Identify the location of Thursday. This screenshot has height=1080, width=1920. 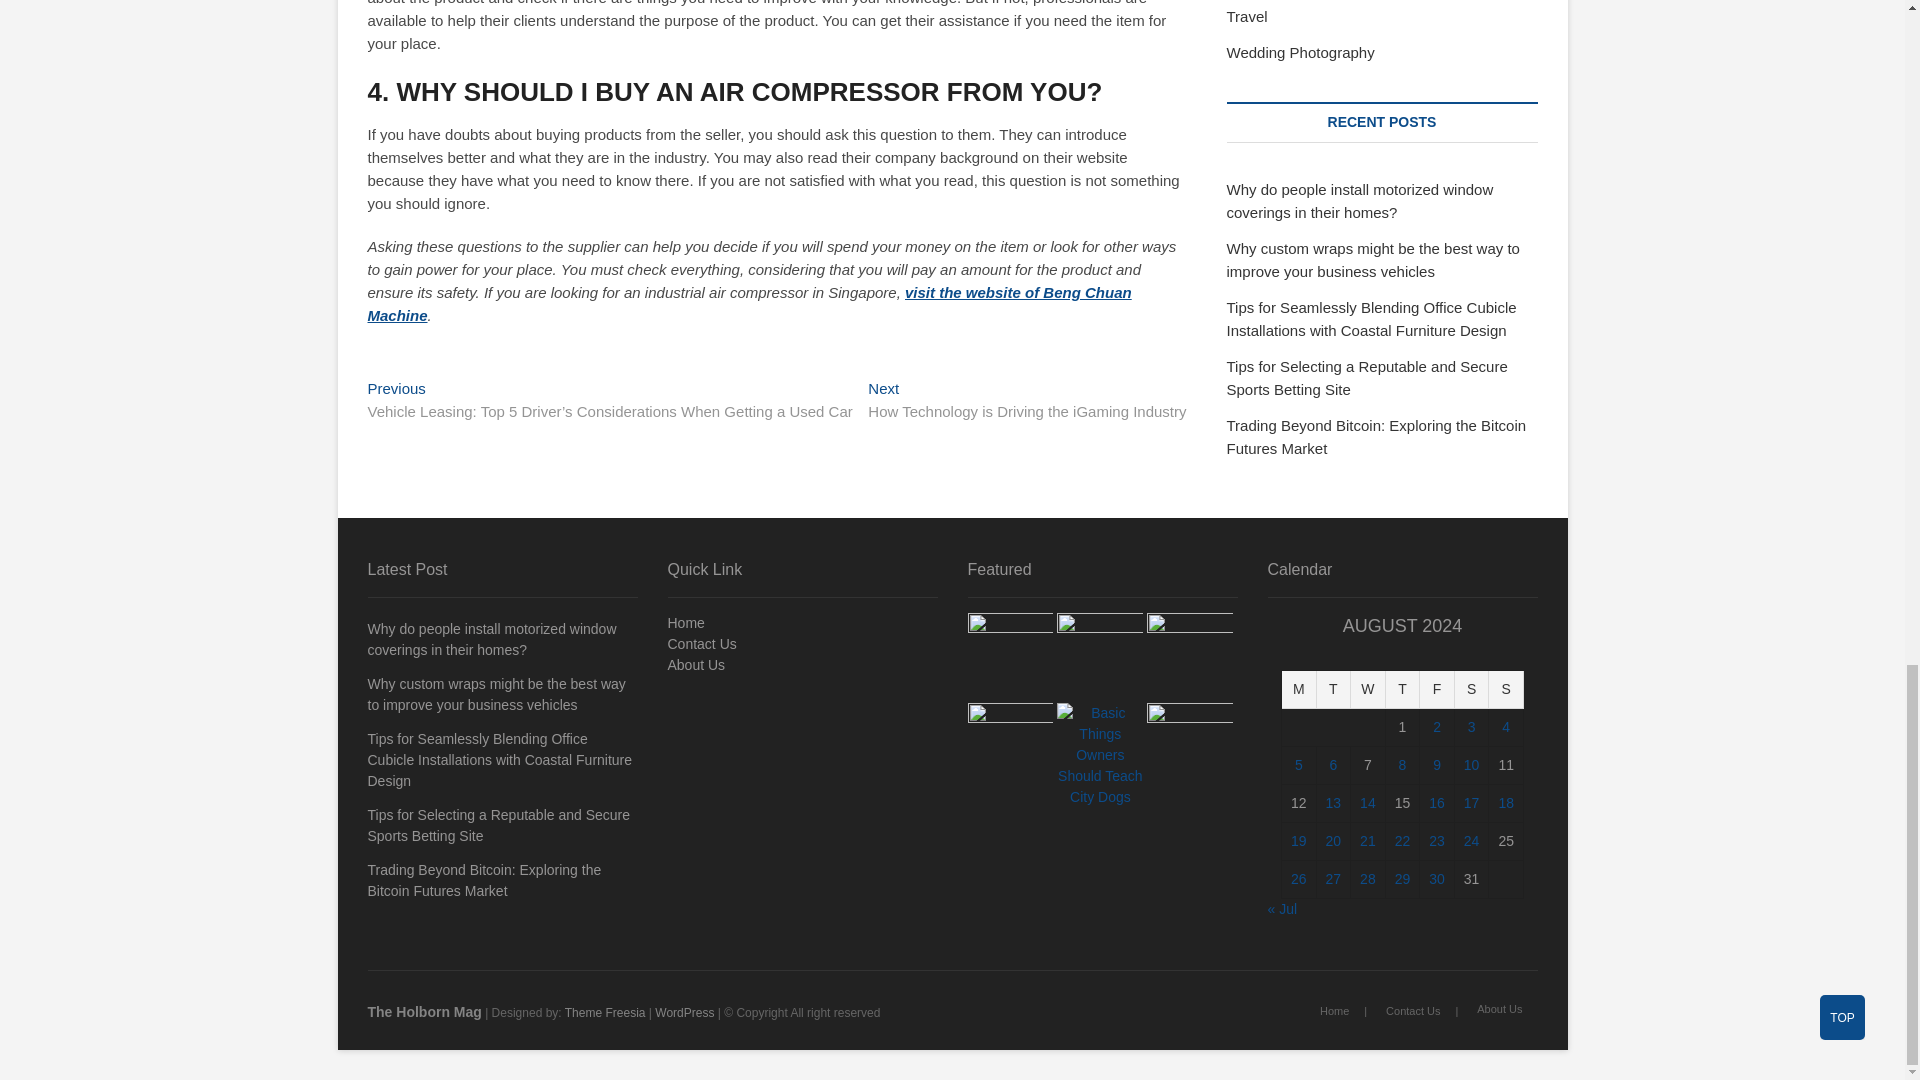
(1403, 689).